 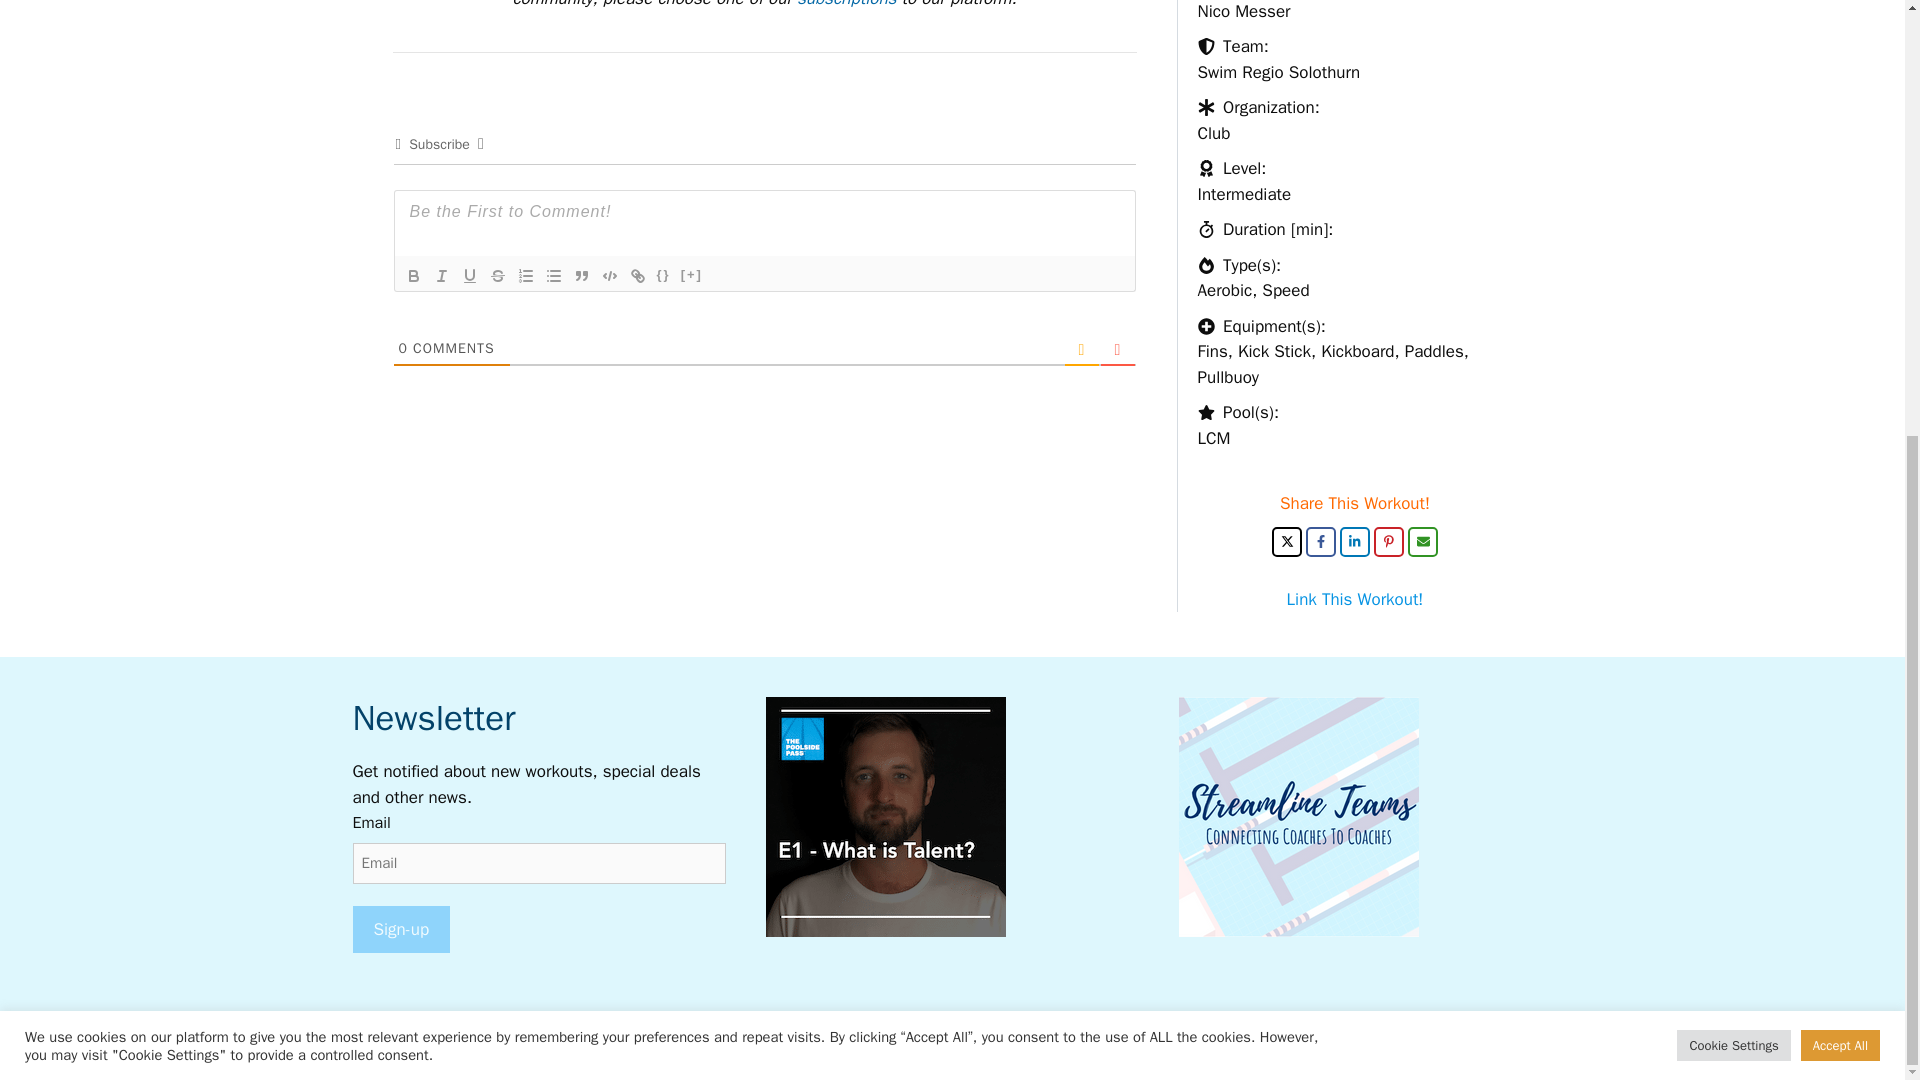 I want to click on subscriptions, so click(x=846, y=4).